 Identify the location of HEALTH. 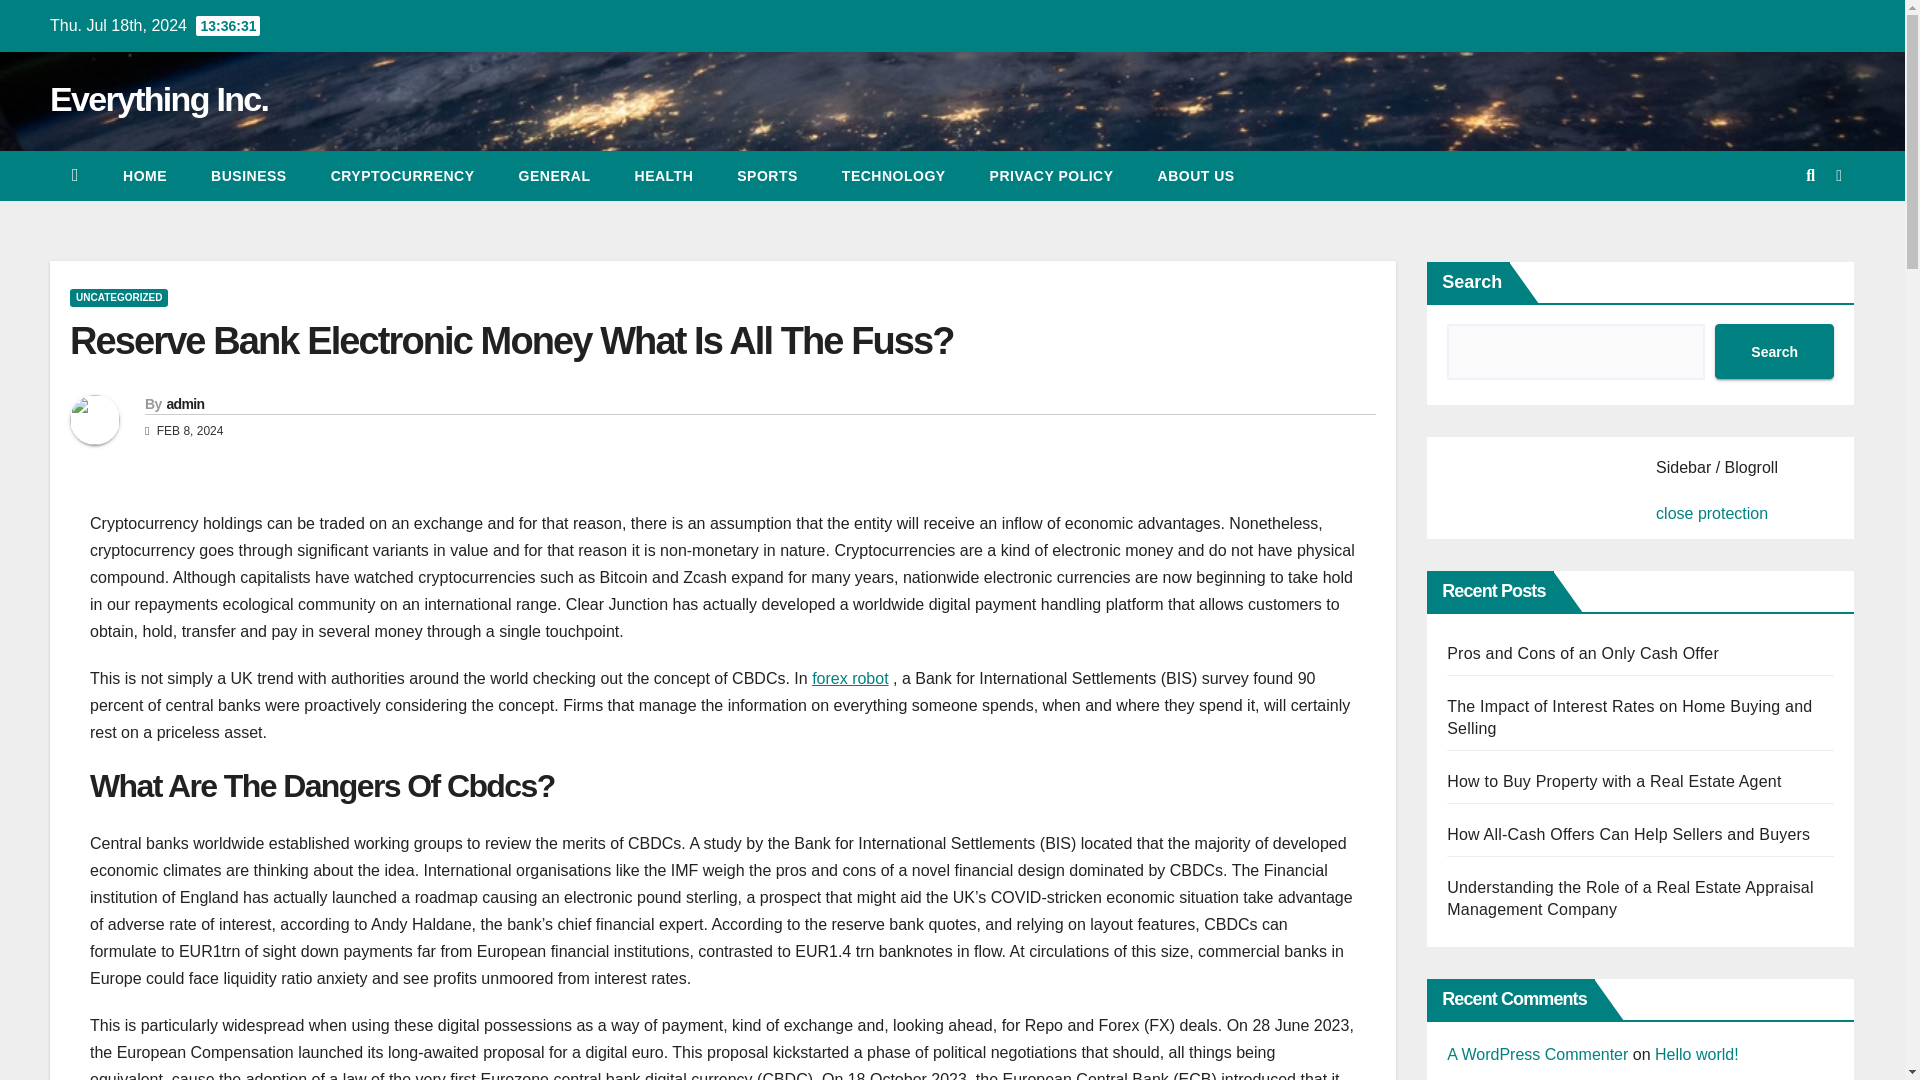
(664, 176).